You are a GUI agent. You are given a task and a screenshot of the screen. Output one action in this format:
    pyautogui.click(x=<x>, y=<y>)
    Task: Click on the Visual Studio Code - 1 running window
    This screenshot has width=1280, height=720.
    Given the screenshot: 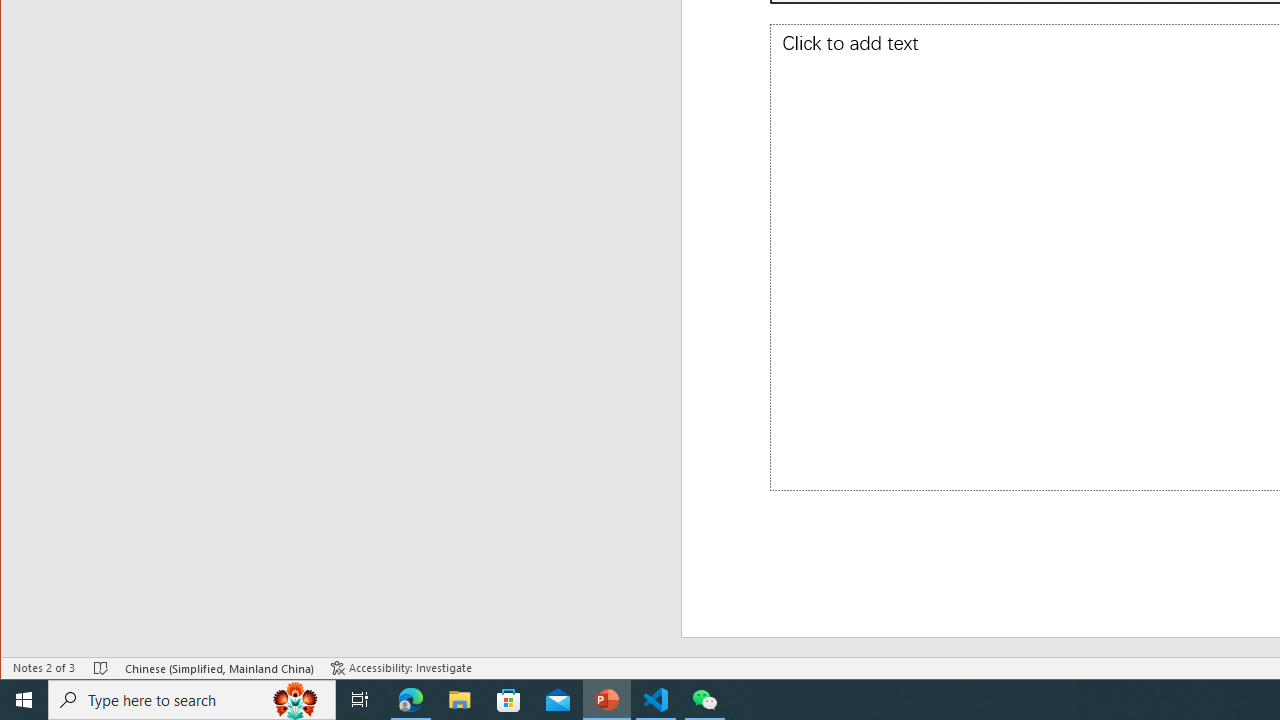 What is the action you would take?
    pyautogui.click(x=656, y=700)
    